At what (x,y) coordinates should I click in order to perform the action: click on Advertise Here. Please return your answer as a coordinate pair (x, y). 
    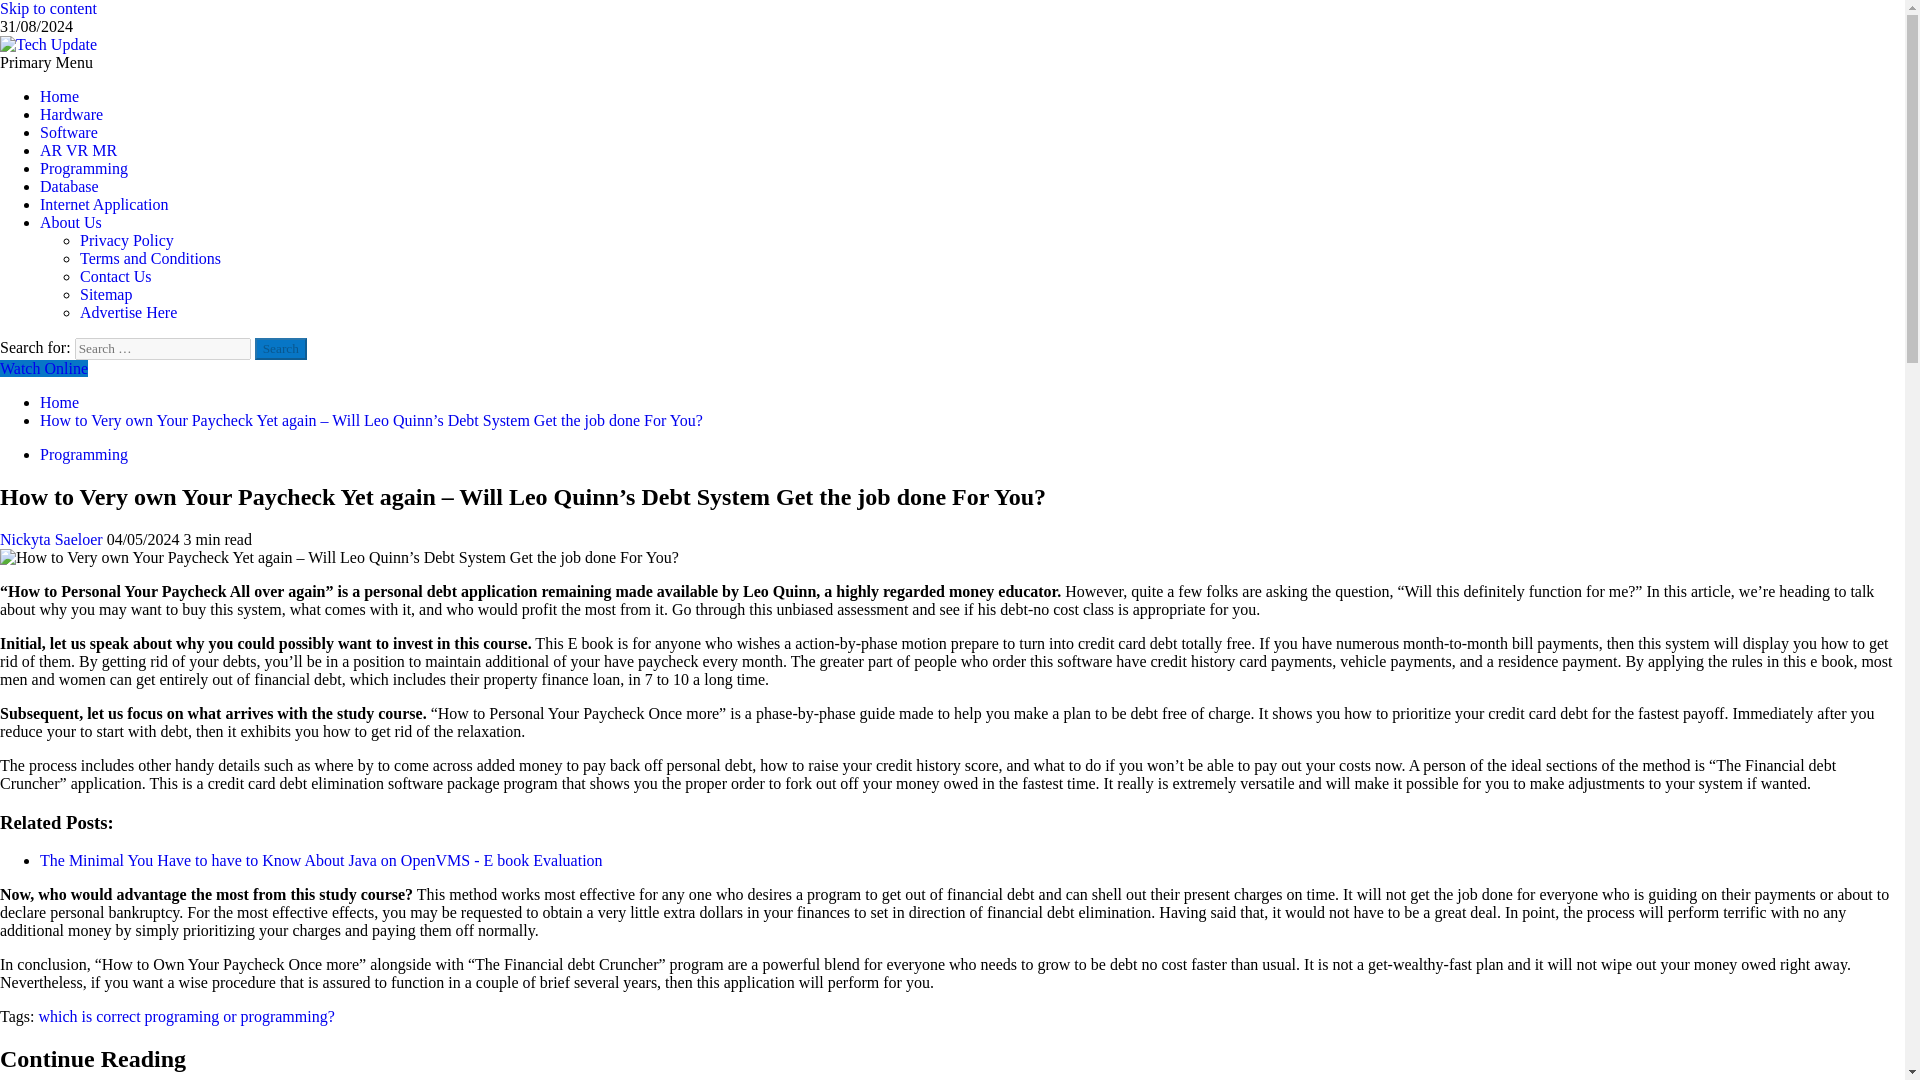
    Looking at the image, I should click on (128, 312).